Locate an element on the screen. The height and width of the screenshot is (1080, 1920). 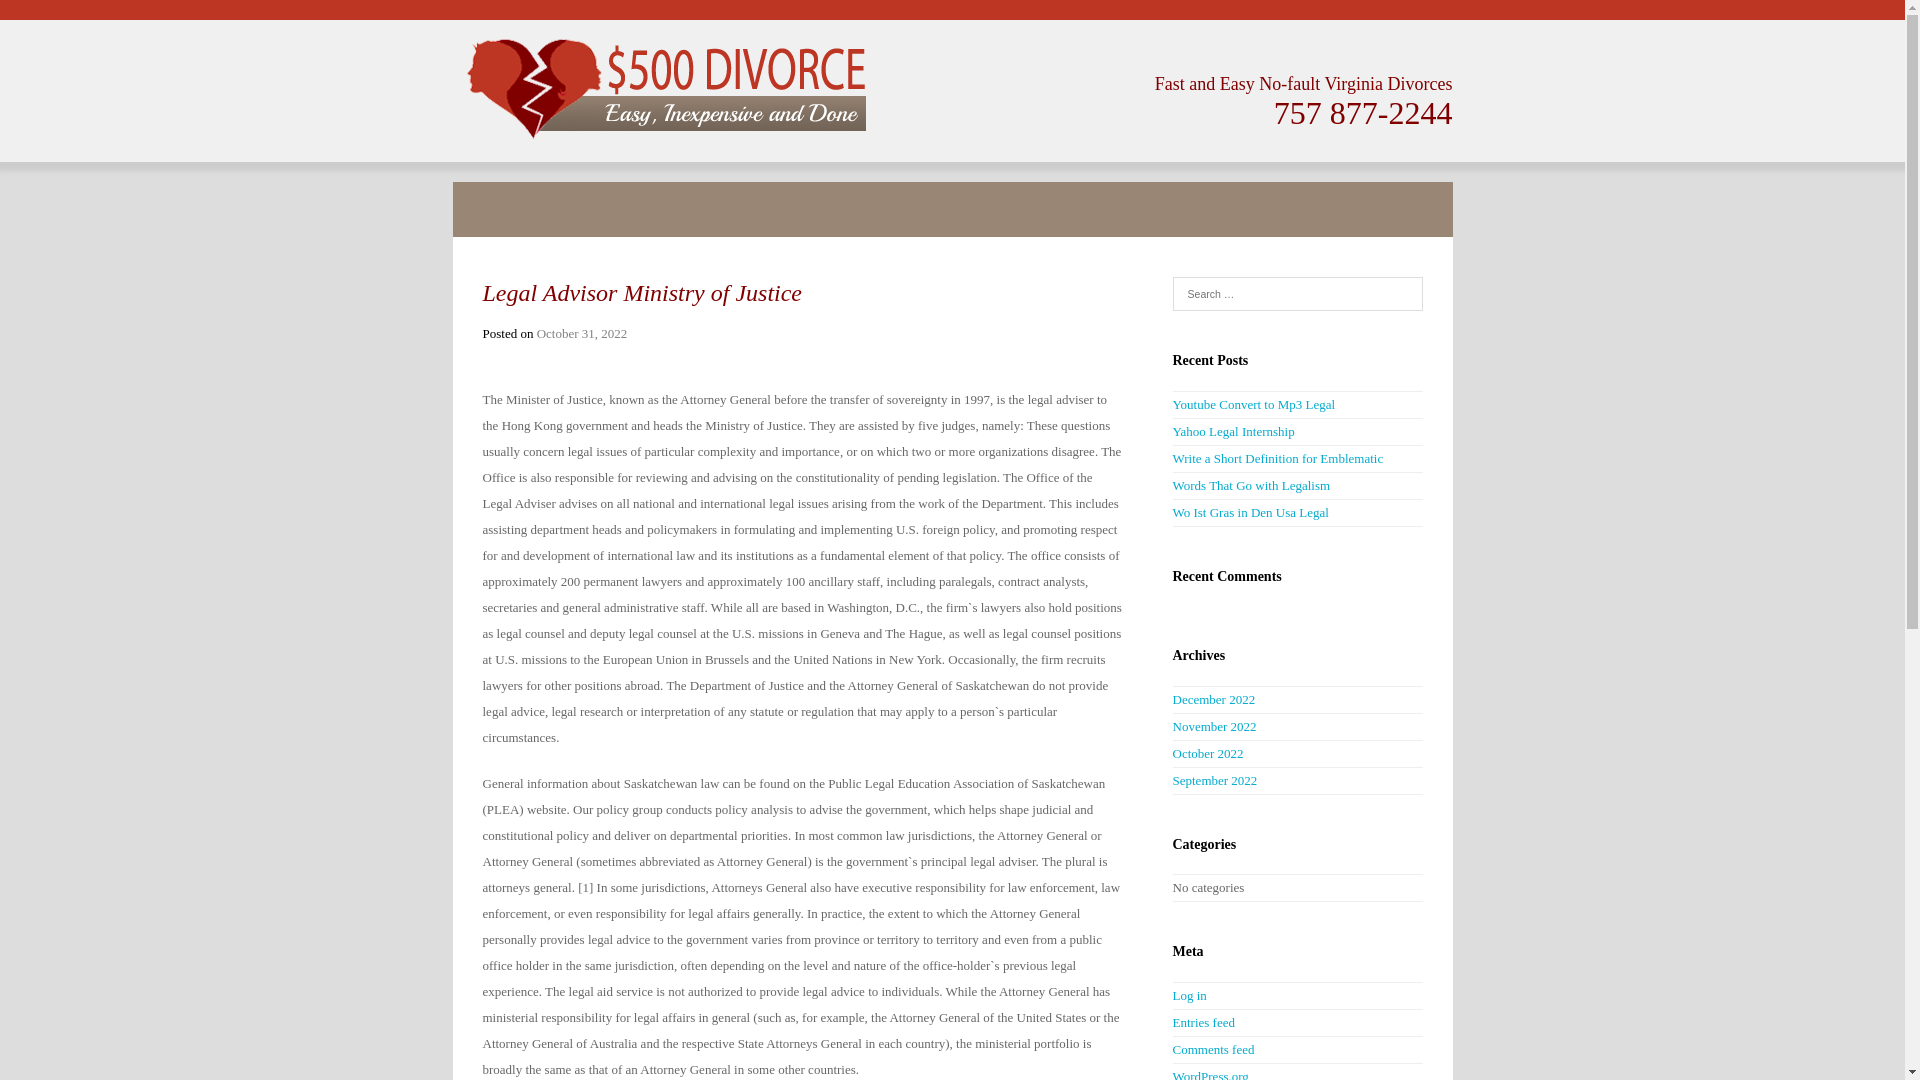
757 877-2244 is located at coordinates (1364, 113).